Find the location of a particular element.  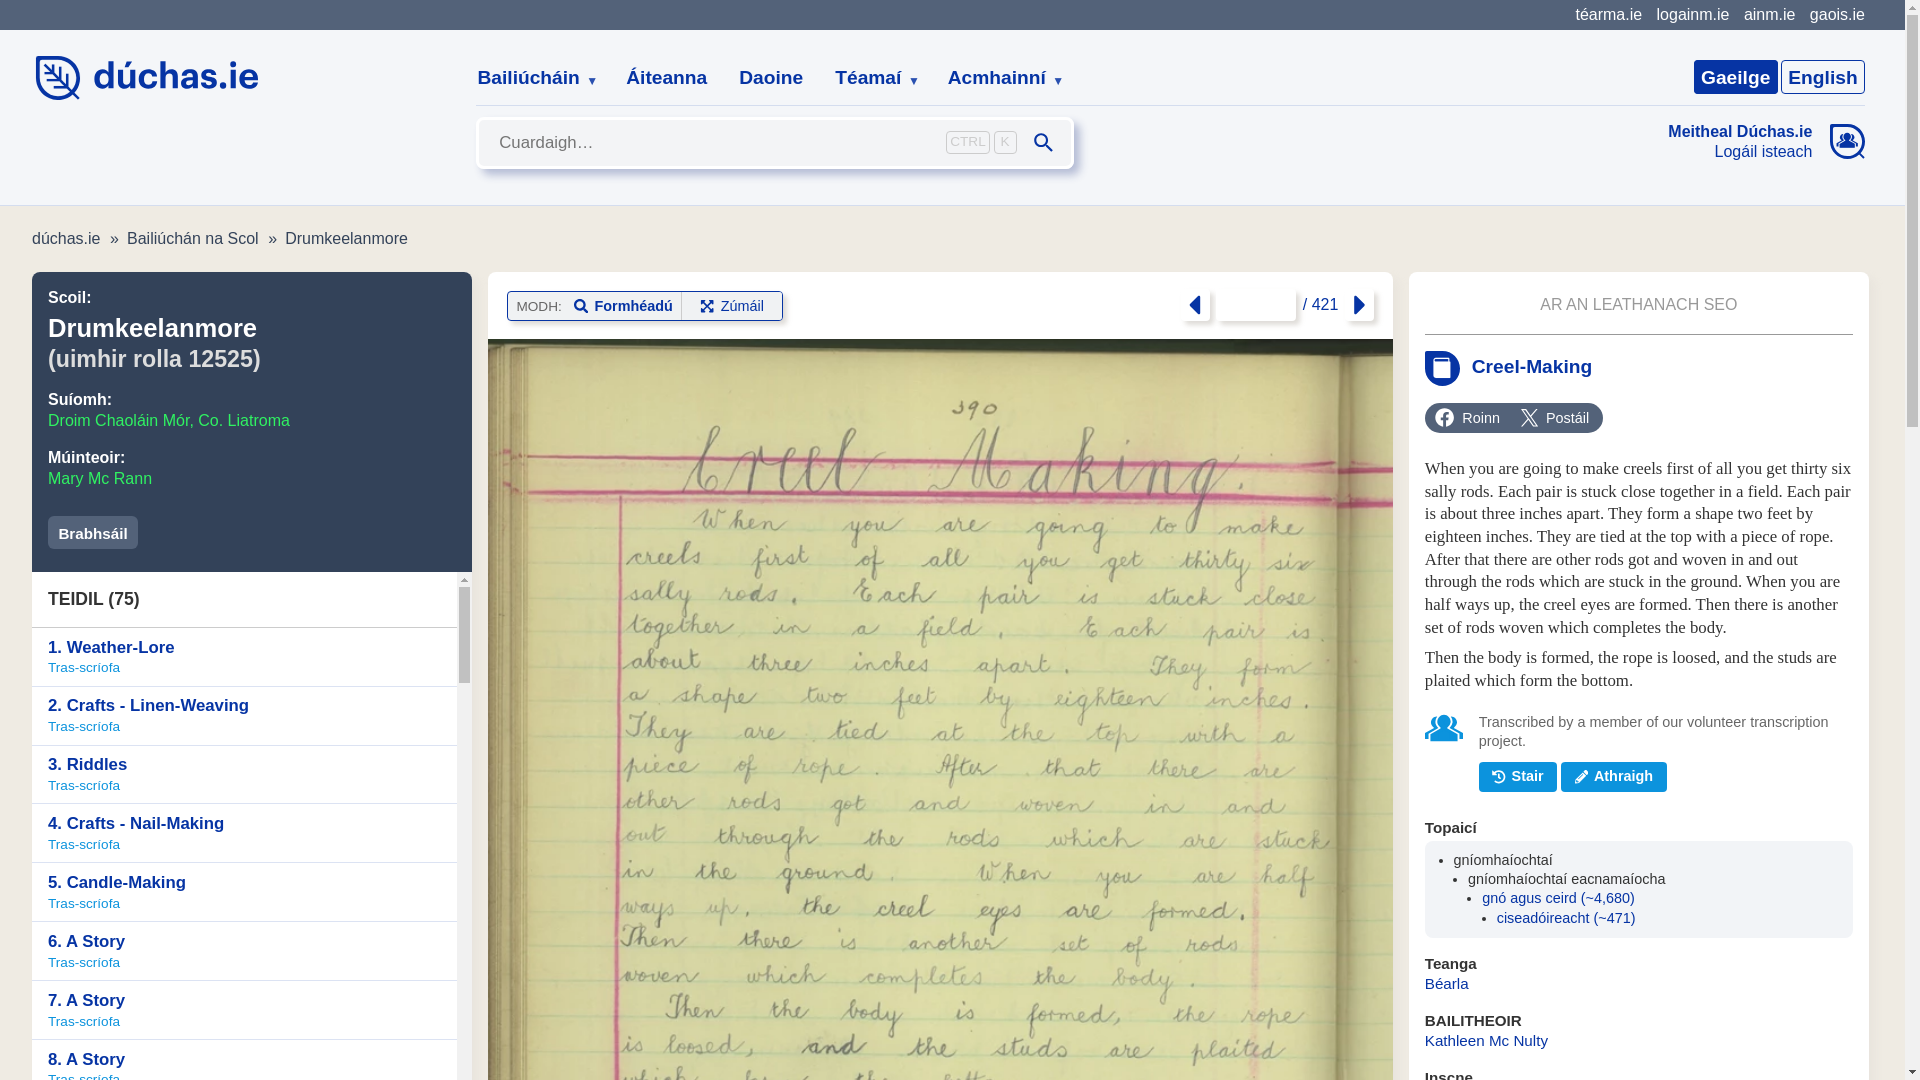

English is located at coordinates (1822, 76).